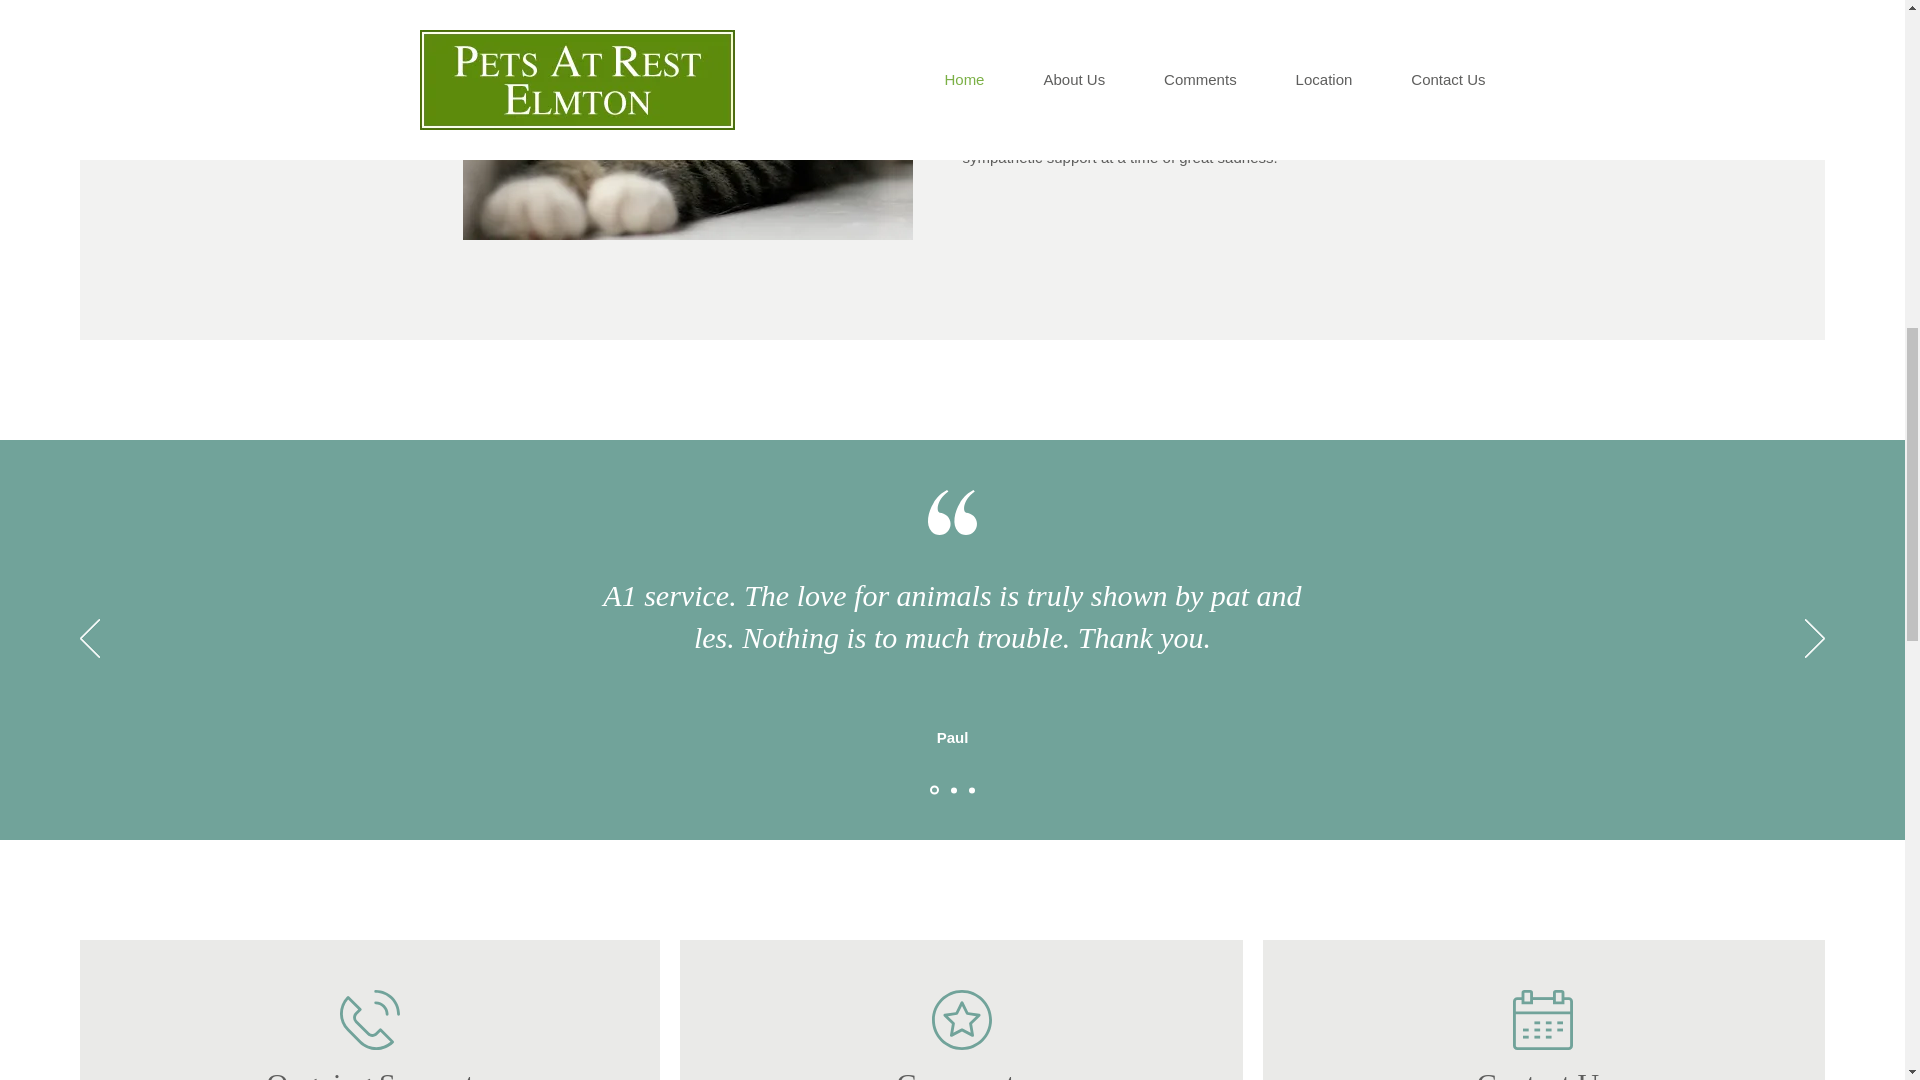 The height and width of the screenshot is (1080, 1920). What do you see at coordinates (1543, 1074) in the screenshot?
I see `Contact Us` at bounding box center [1543, 1074].